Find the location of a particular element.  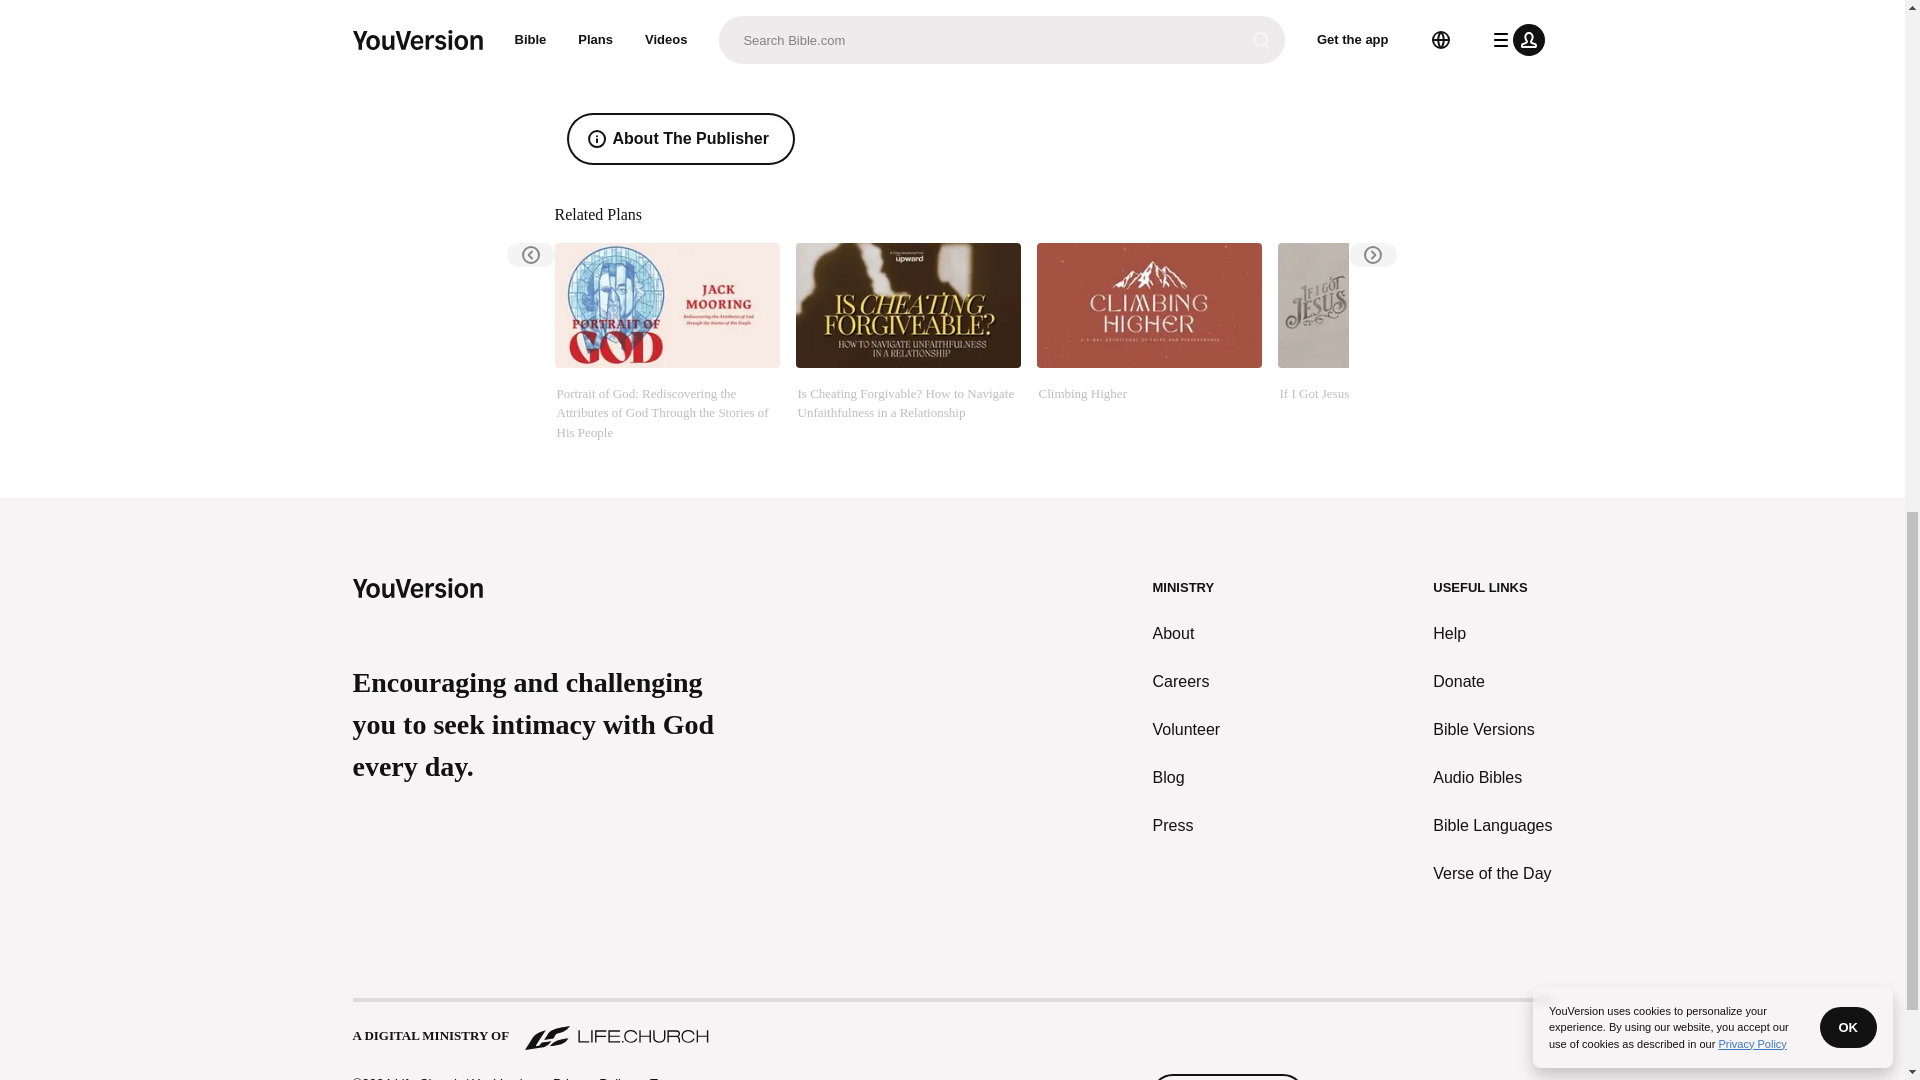

Volunteer is located at coordinates (1187, 730).